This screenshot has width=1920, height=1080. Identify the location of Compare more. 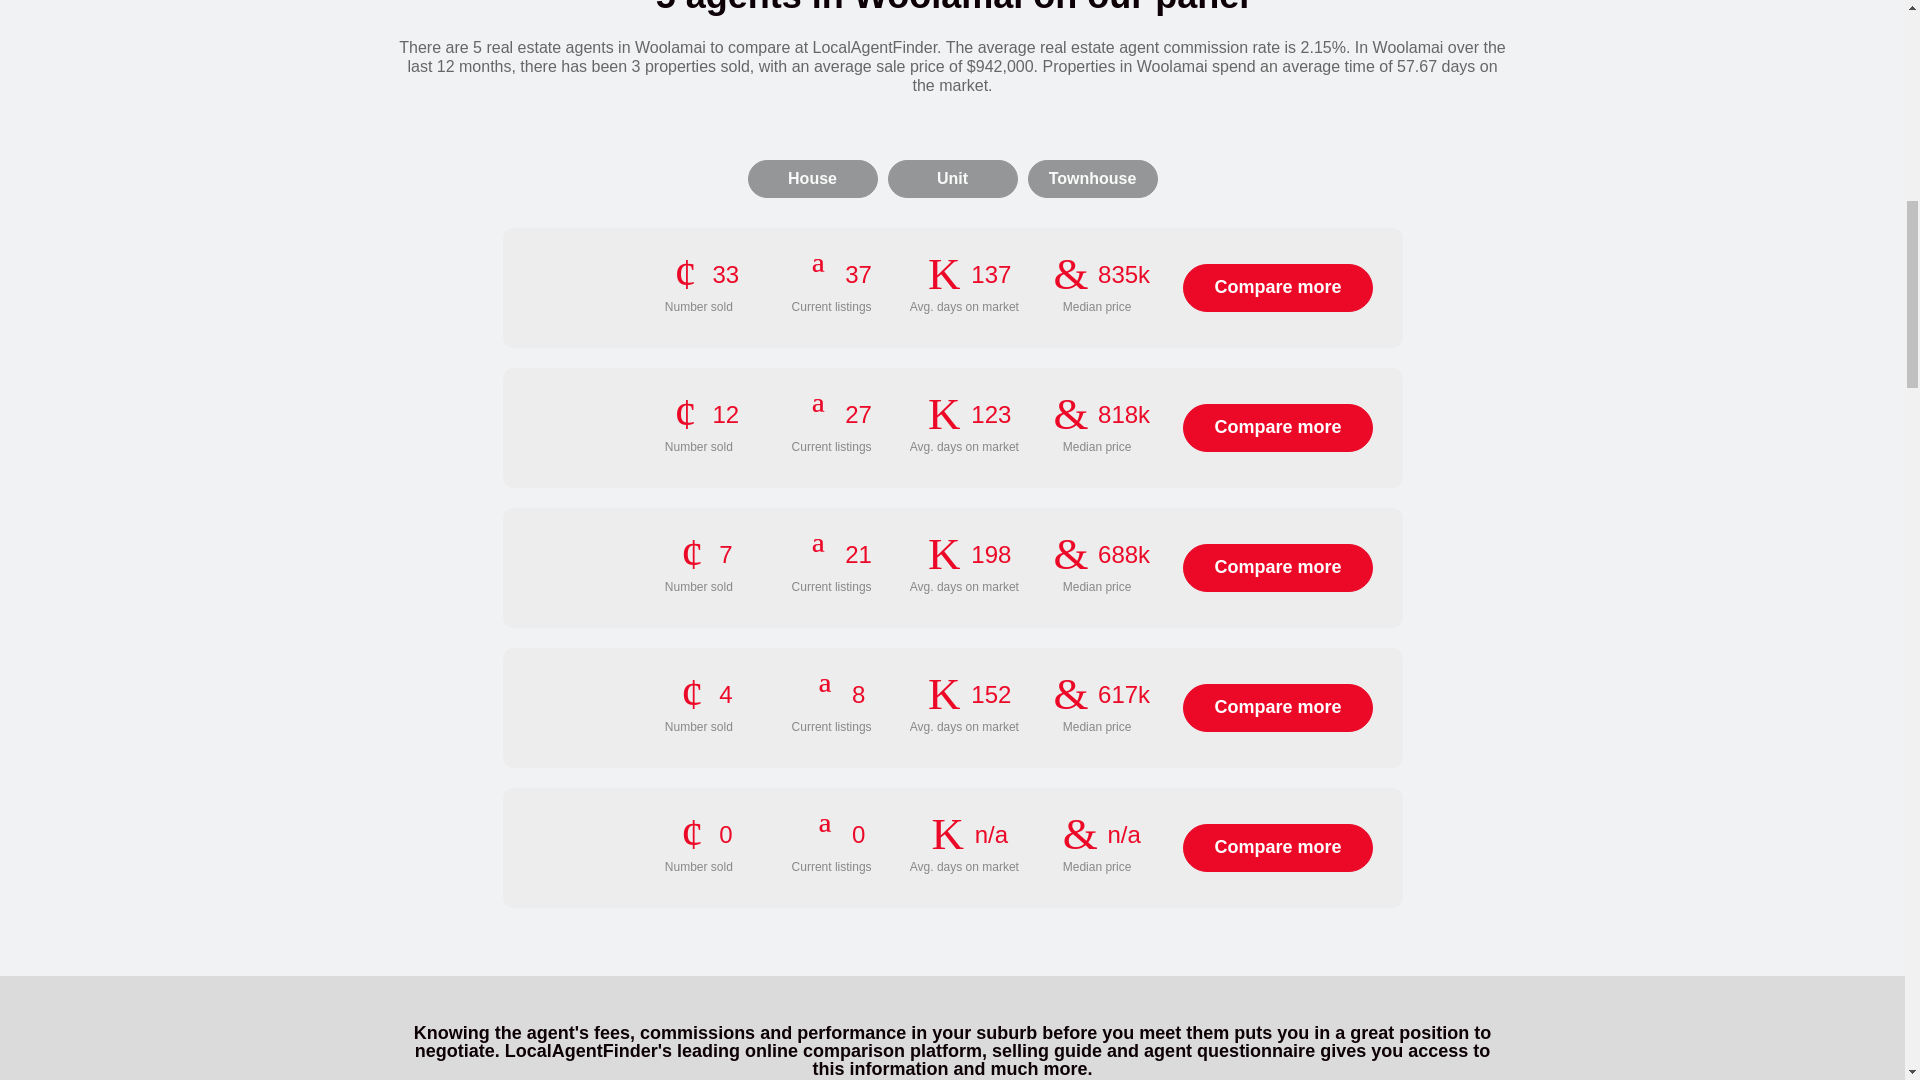
(1277, 288).